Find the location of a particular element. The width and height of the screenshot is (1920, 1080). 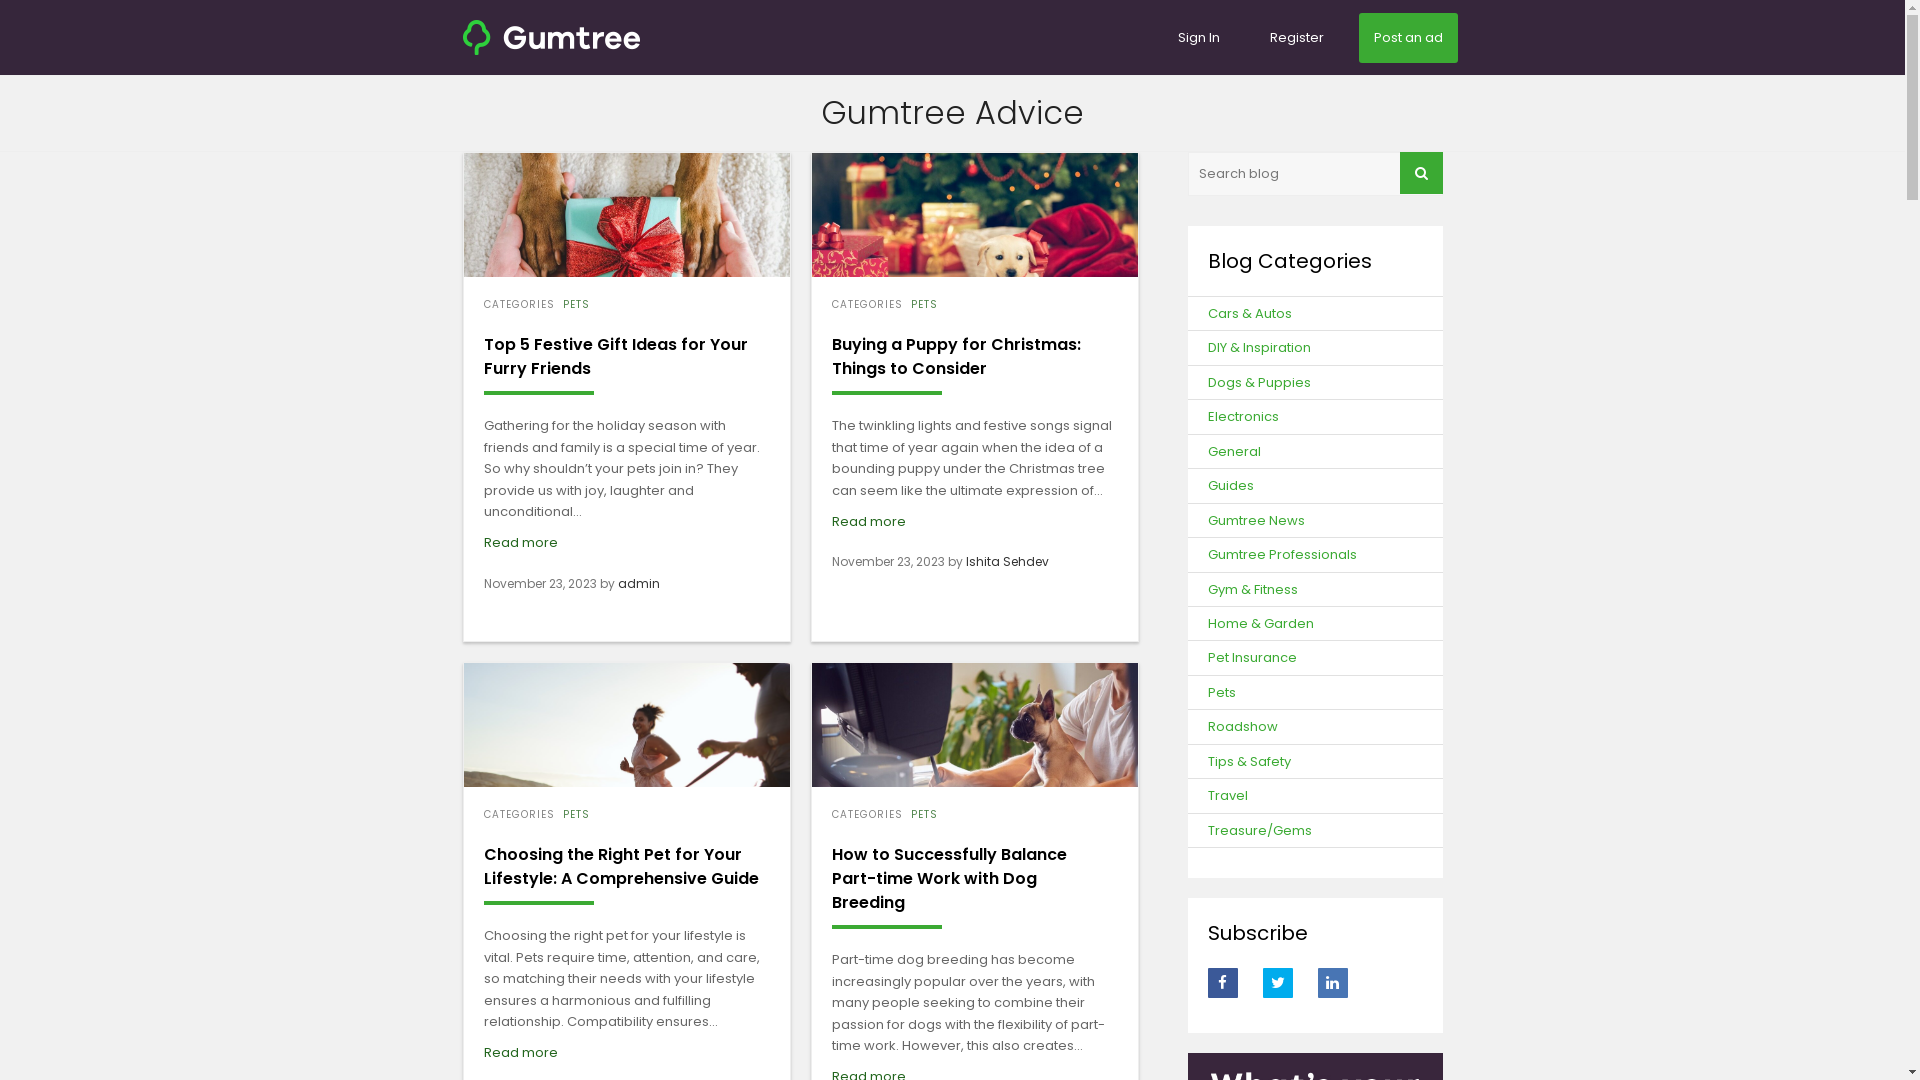

Top 5 Festive Gift Ideas for Your Furry Friends is located at coordinates (616, 356).